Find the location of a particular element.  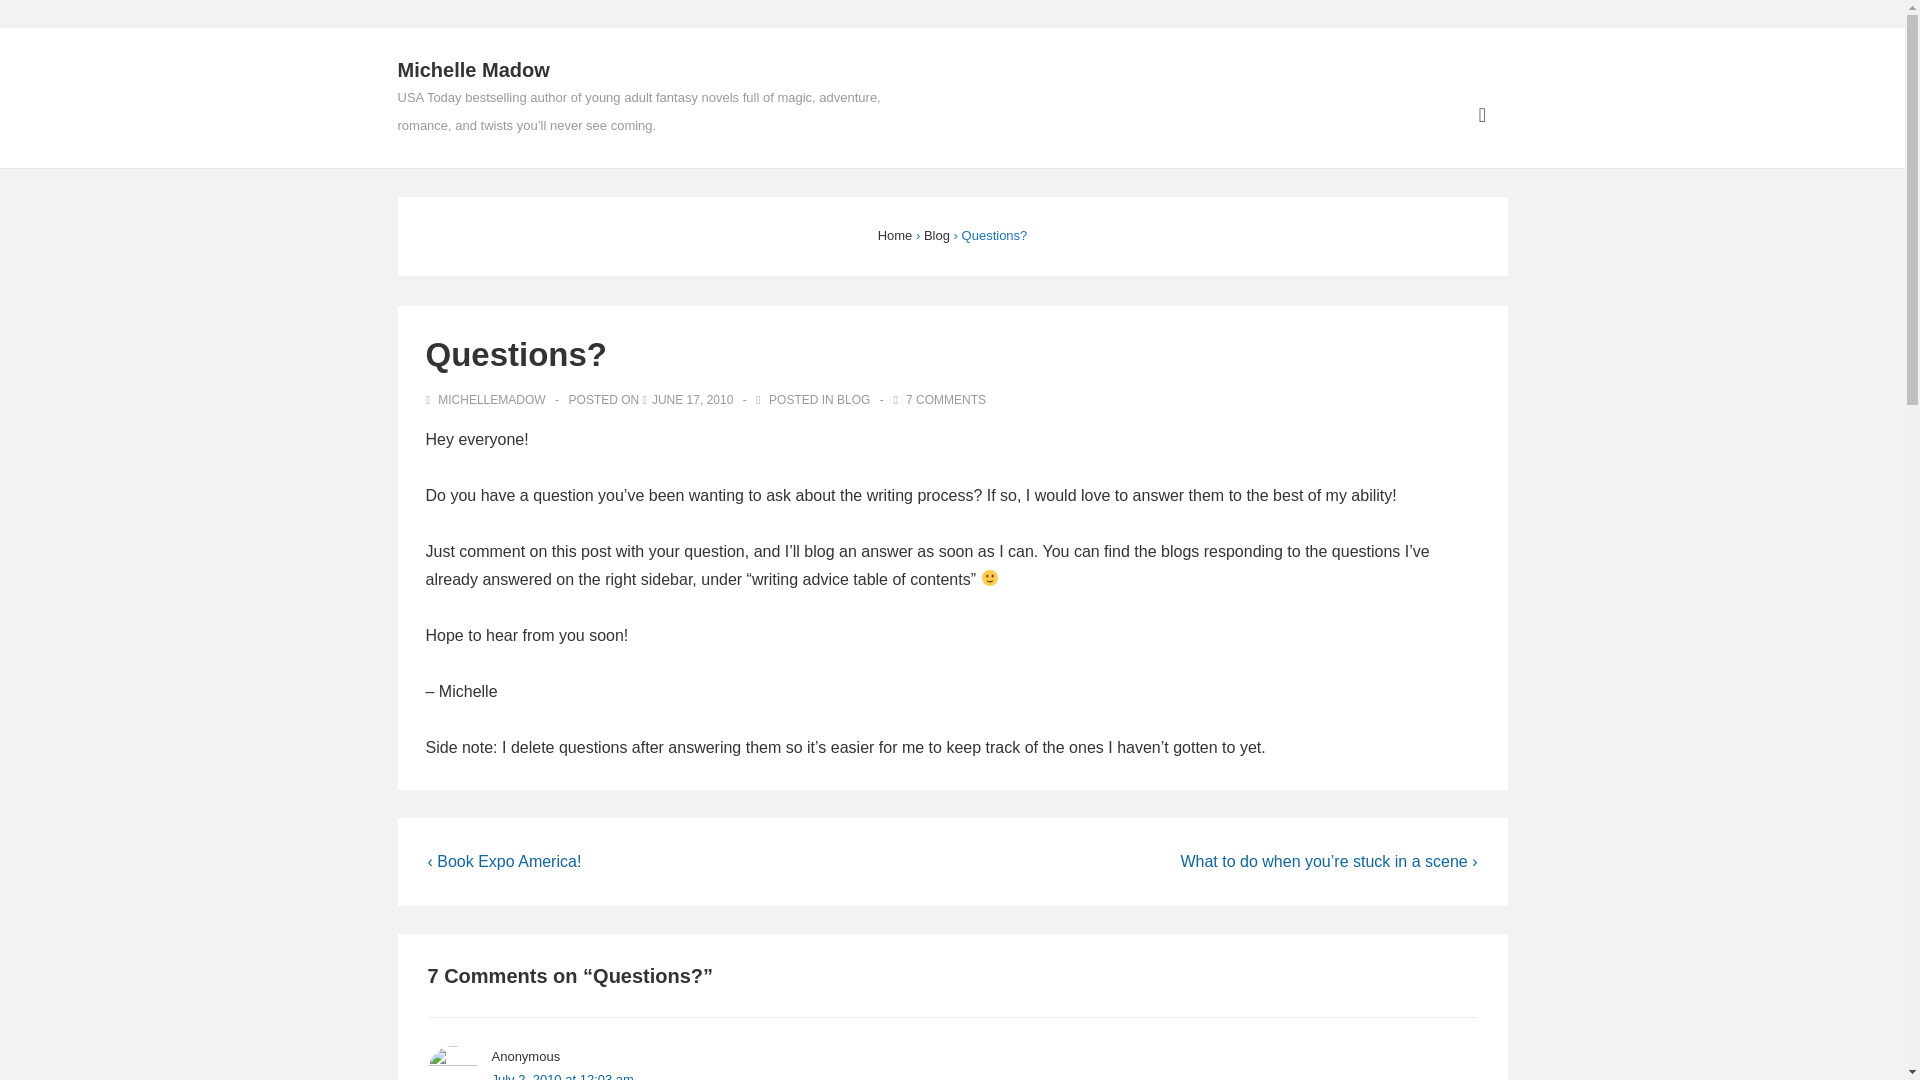

Menu is located at coordinates (1482, 115).